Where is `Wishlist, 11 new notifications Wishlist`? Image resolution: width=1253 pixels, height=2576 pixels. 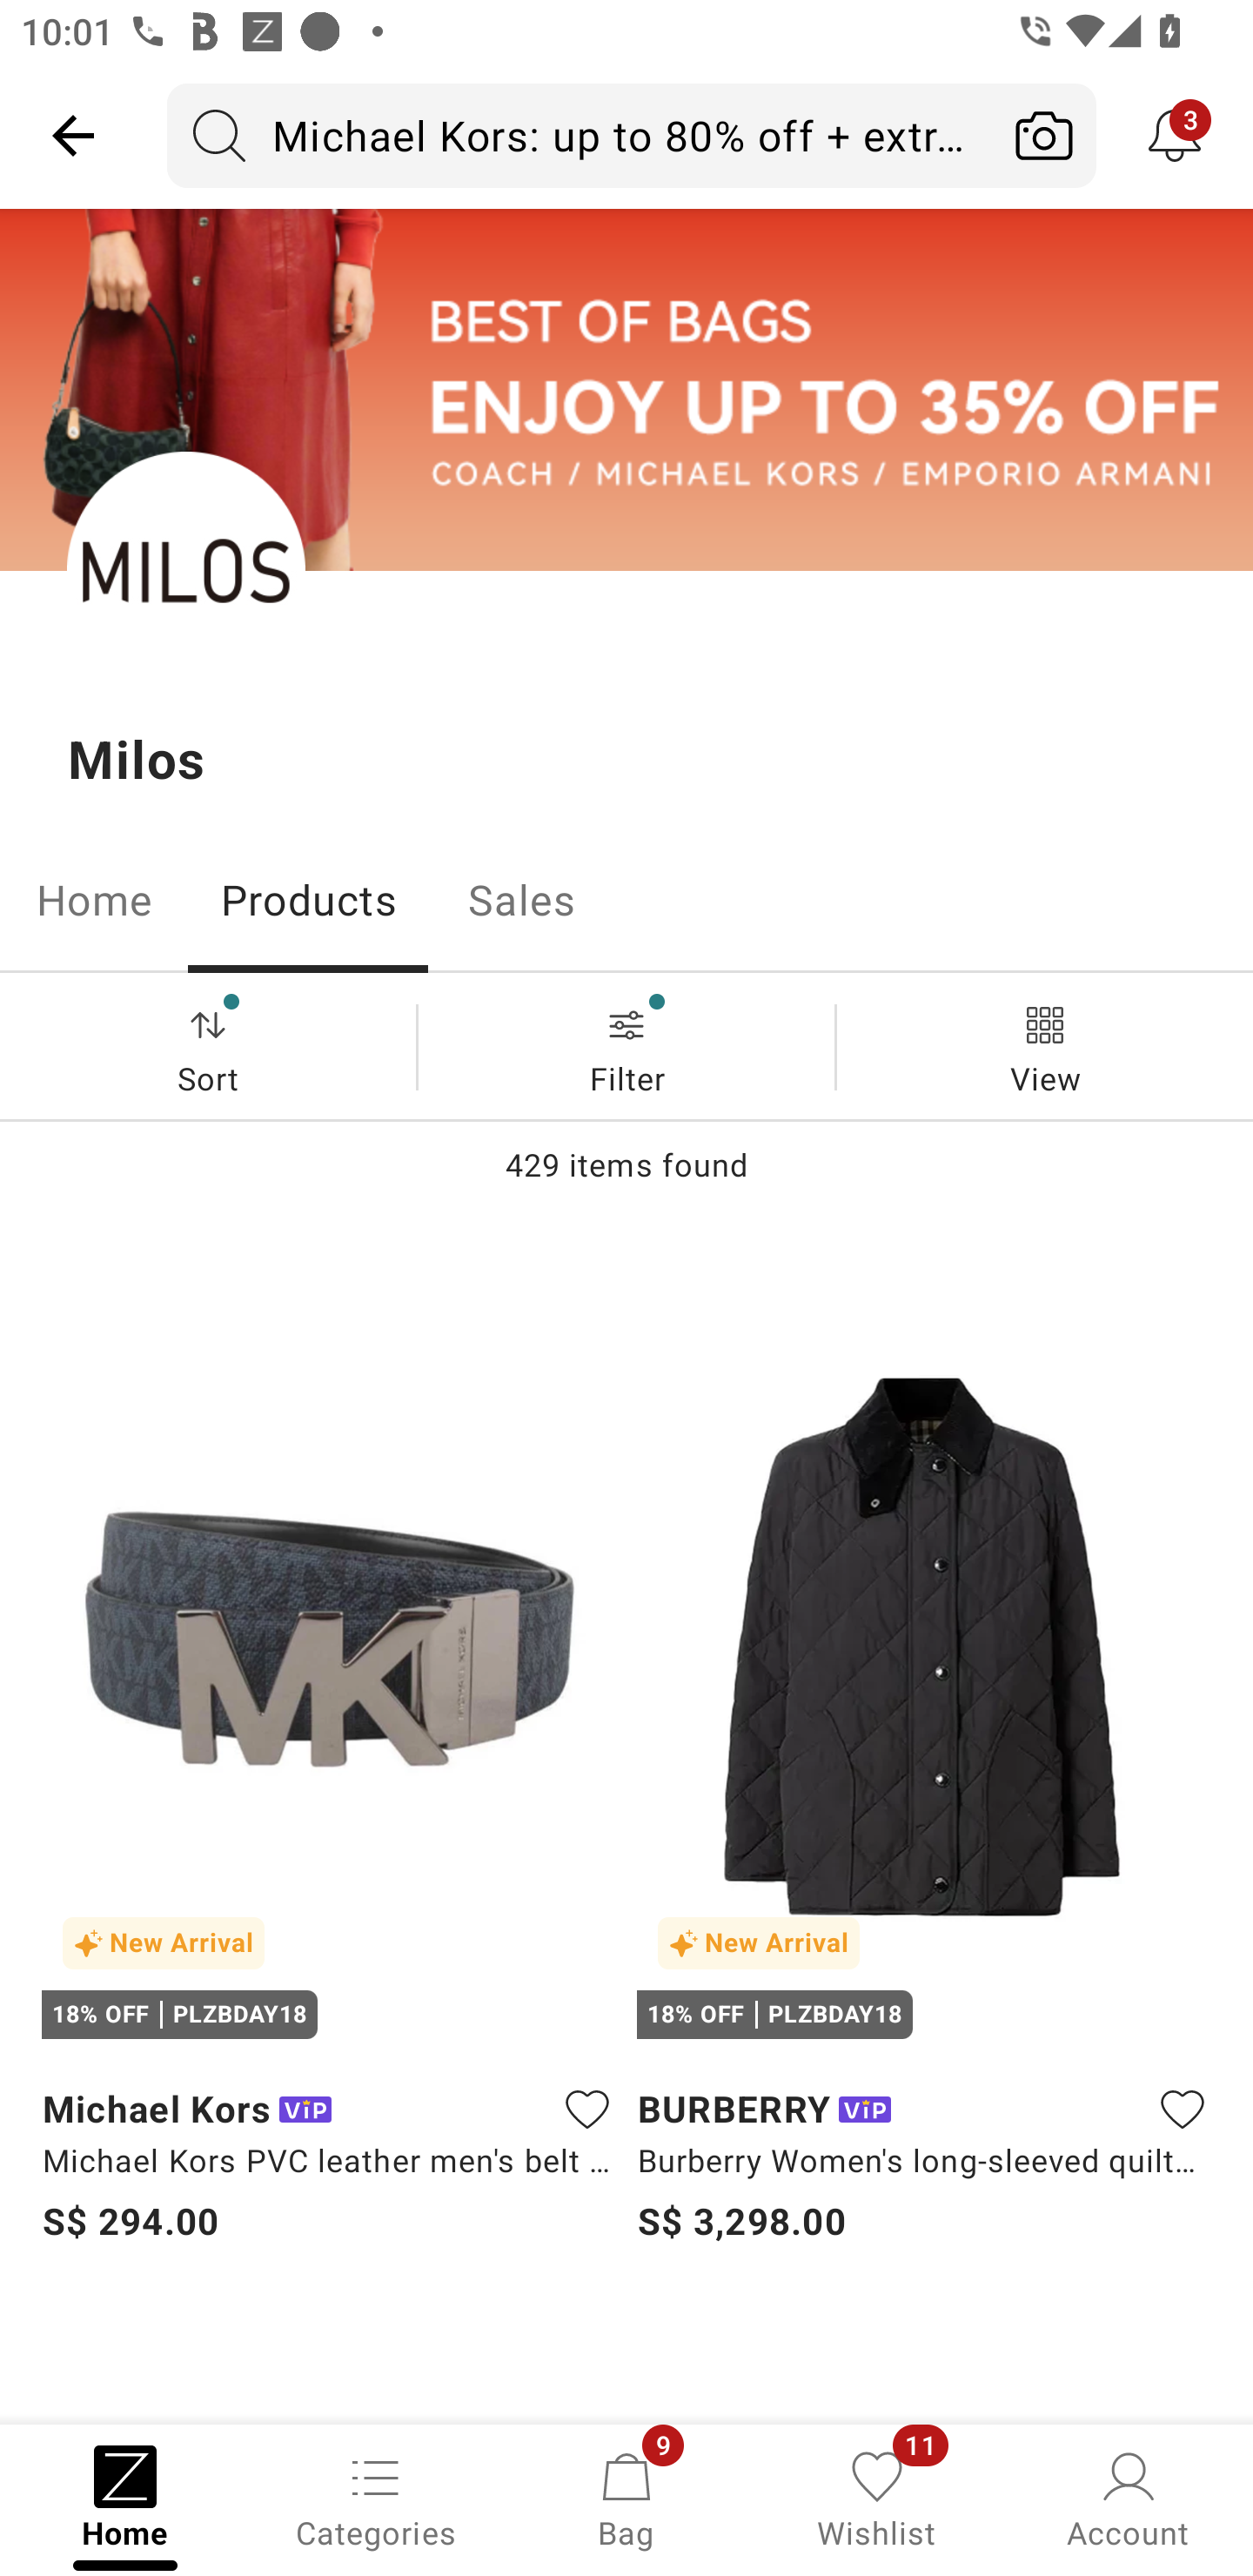 Wishlist, 11 new notifications Wishlist is located at coordinates (877, 2498).